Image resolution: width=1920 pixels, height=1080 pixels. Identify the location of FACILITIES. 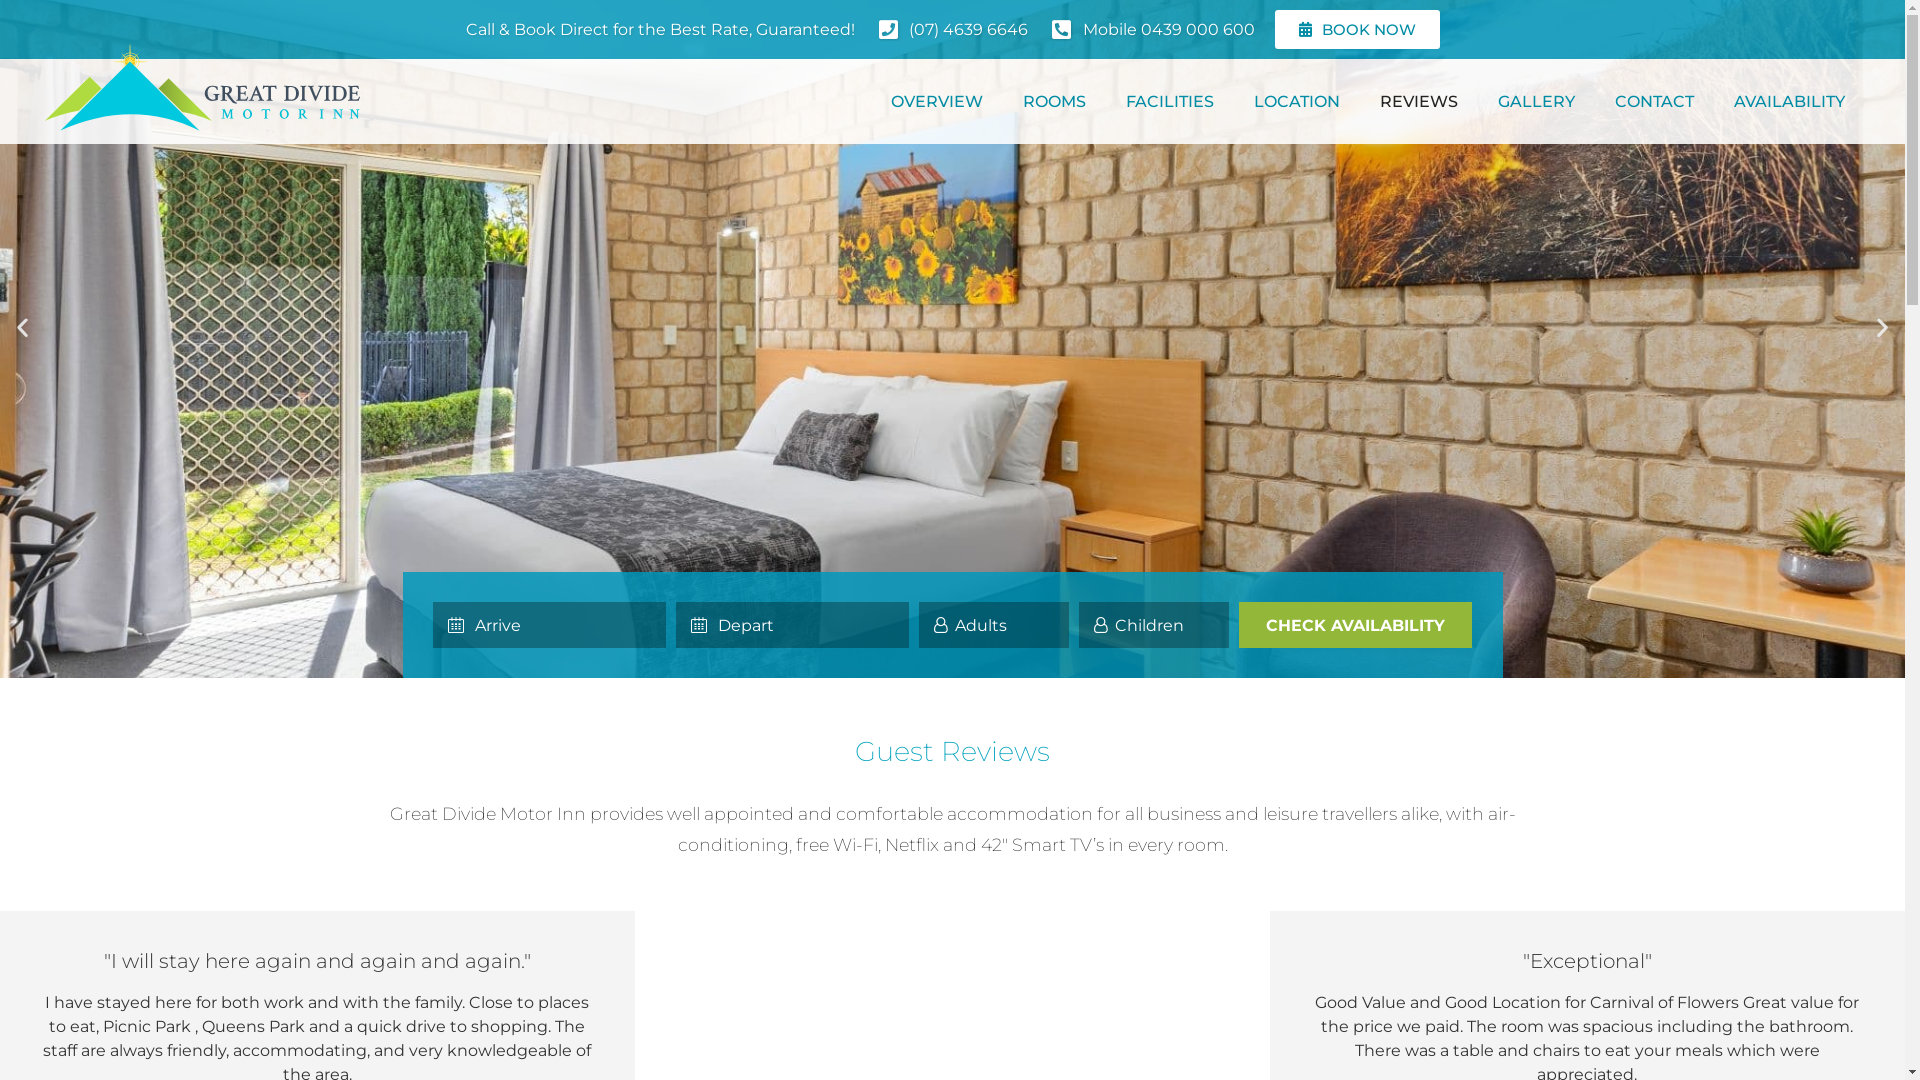
(1170, 102).